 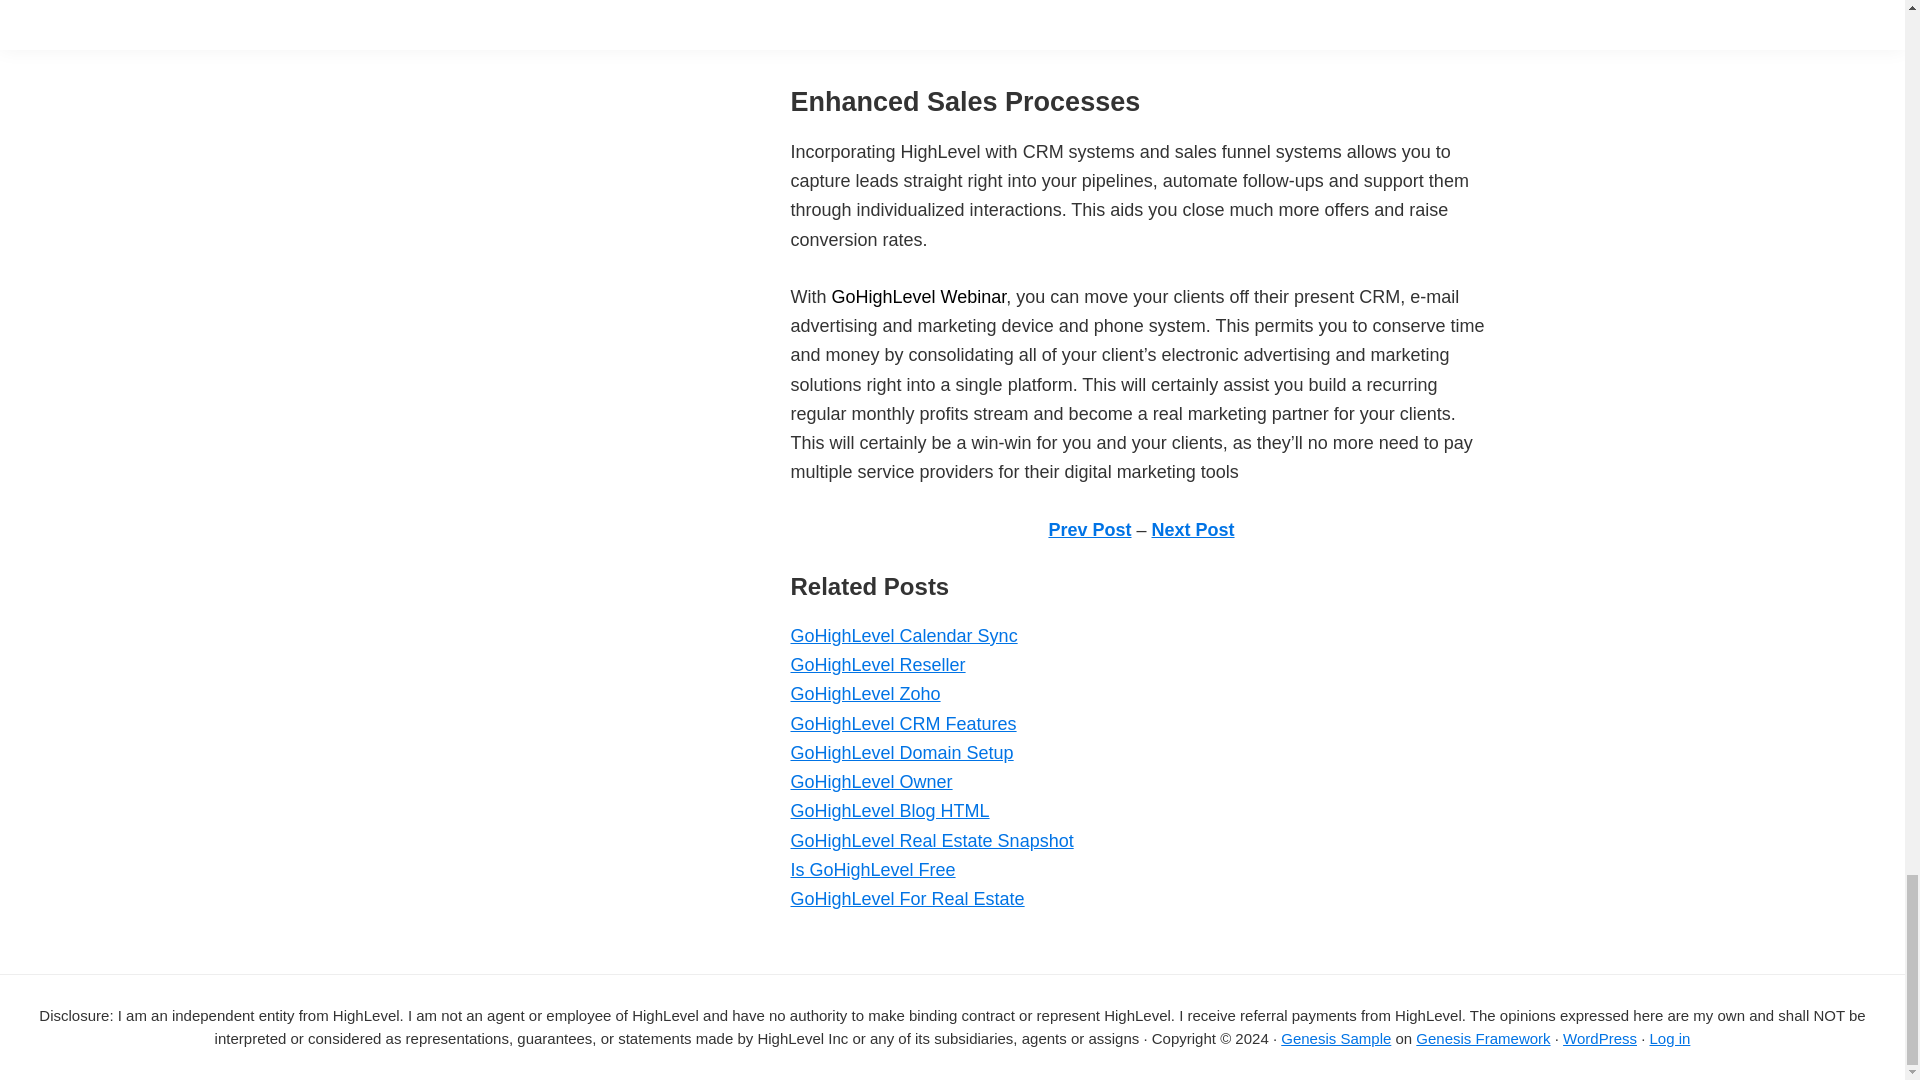 What do you see at coordinates (888, 810) in the screenshot?
I see `GoHighLevel Blog HTML` at bounding box center [888, 810].